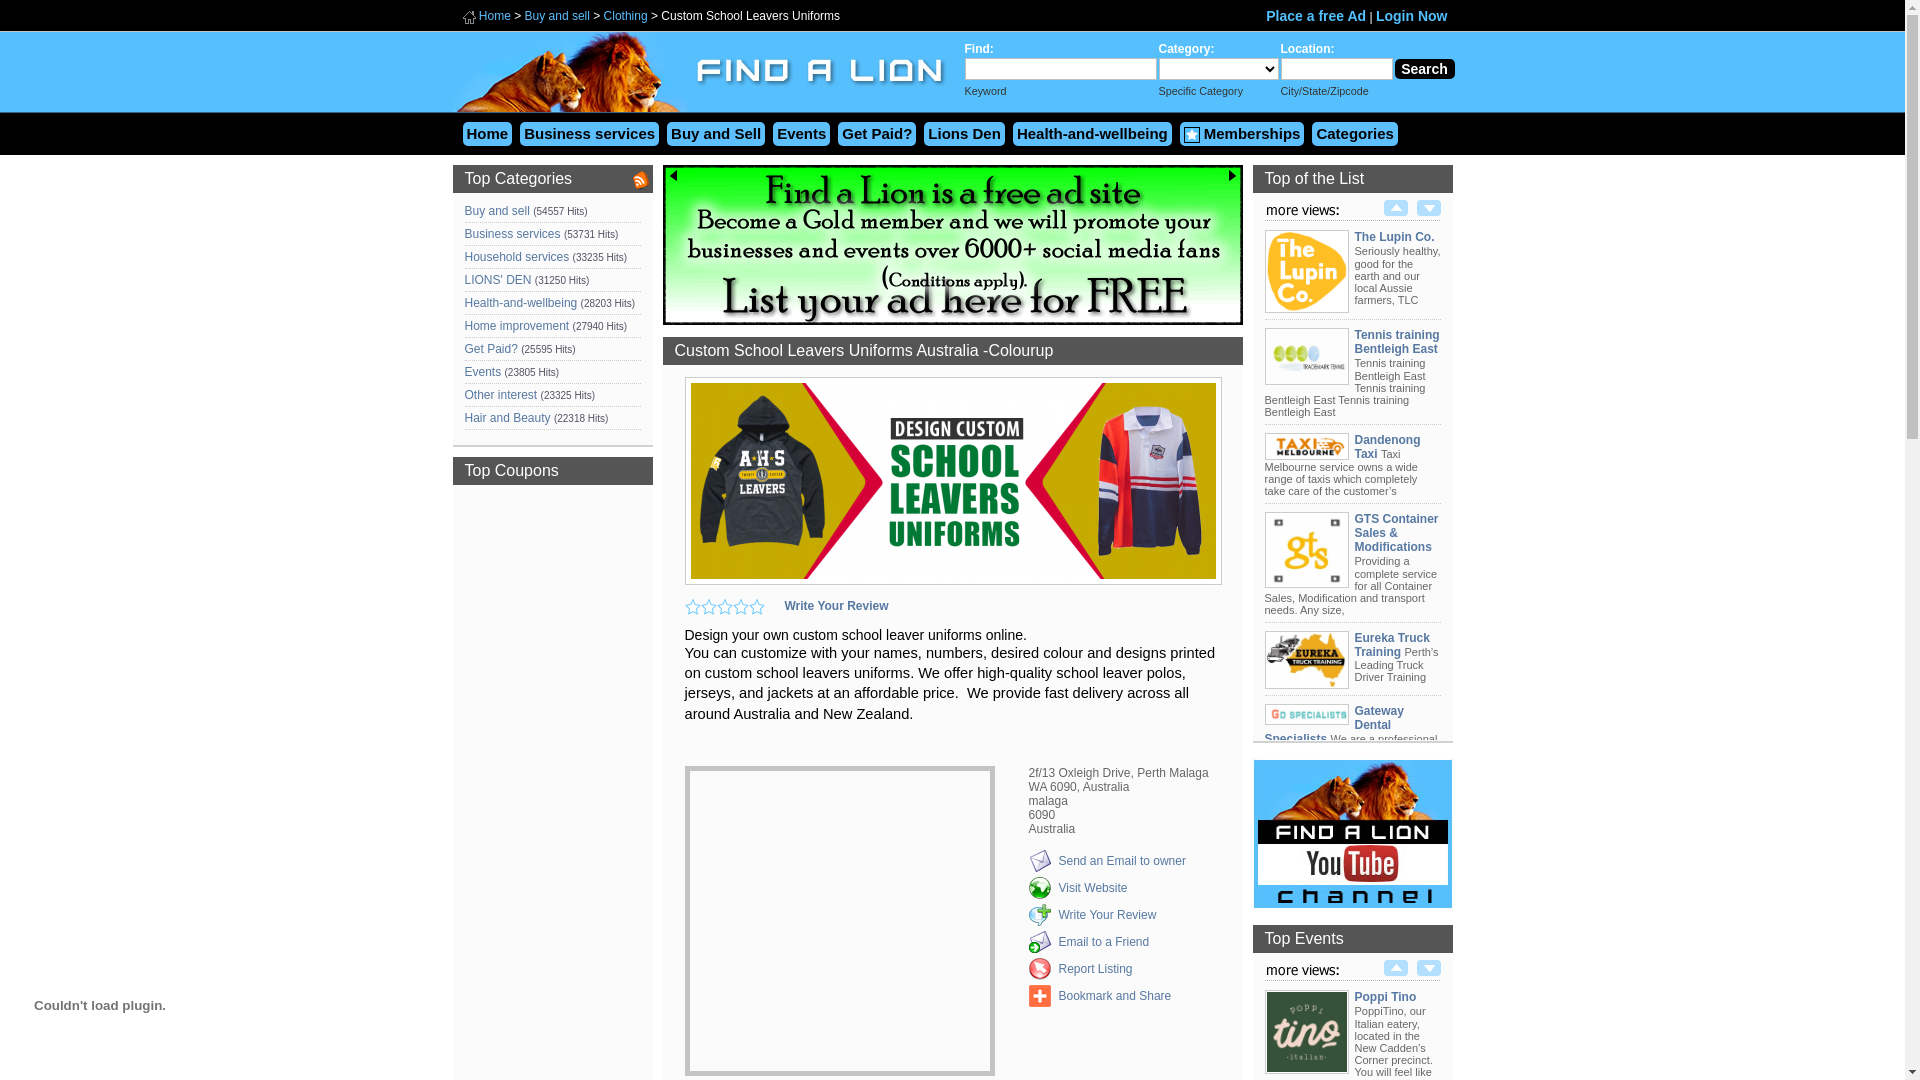  I want to click on Poppi Tino, so click(1306, 1068).